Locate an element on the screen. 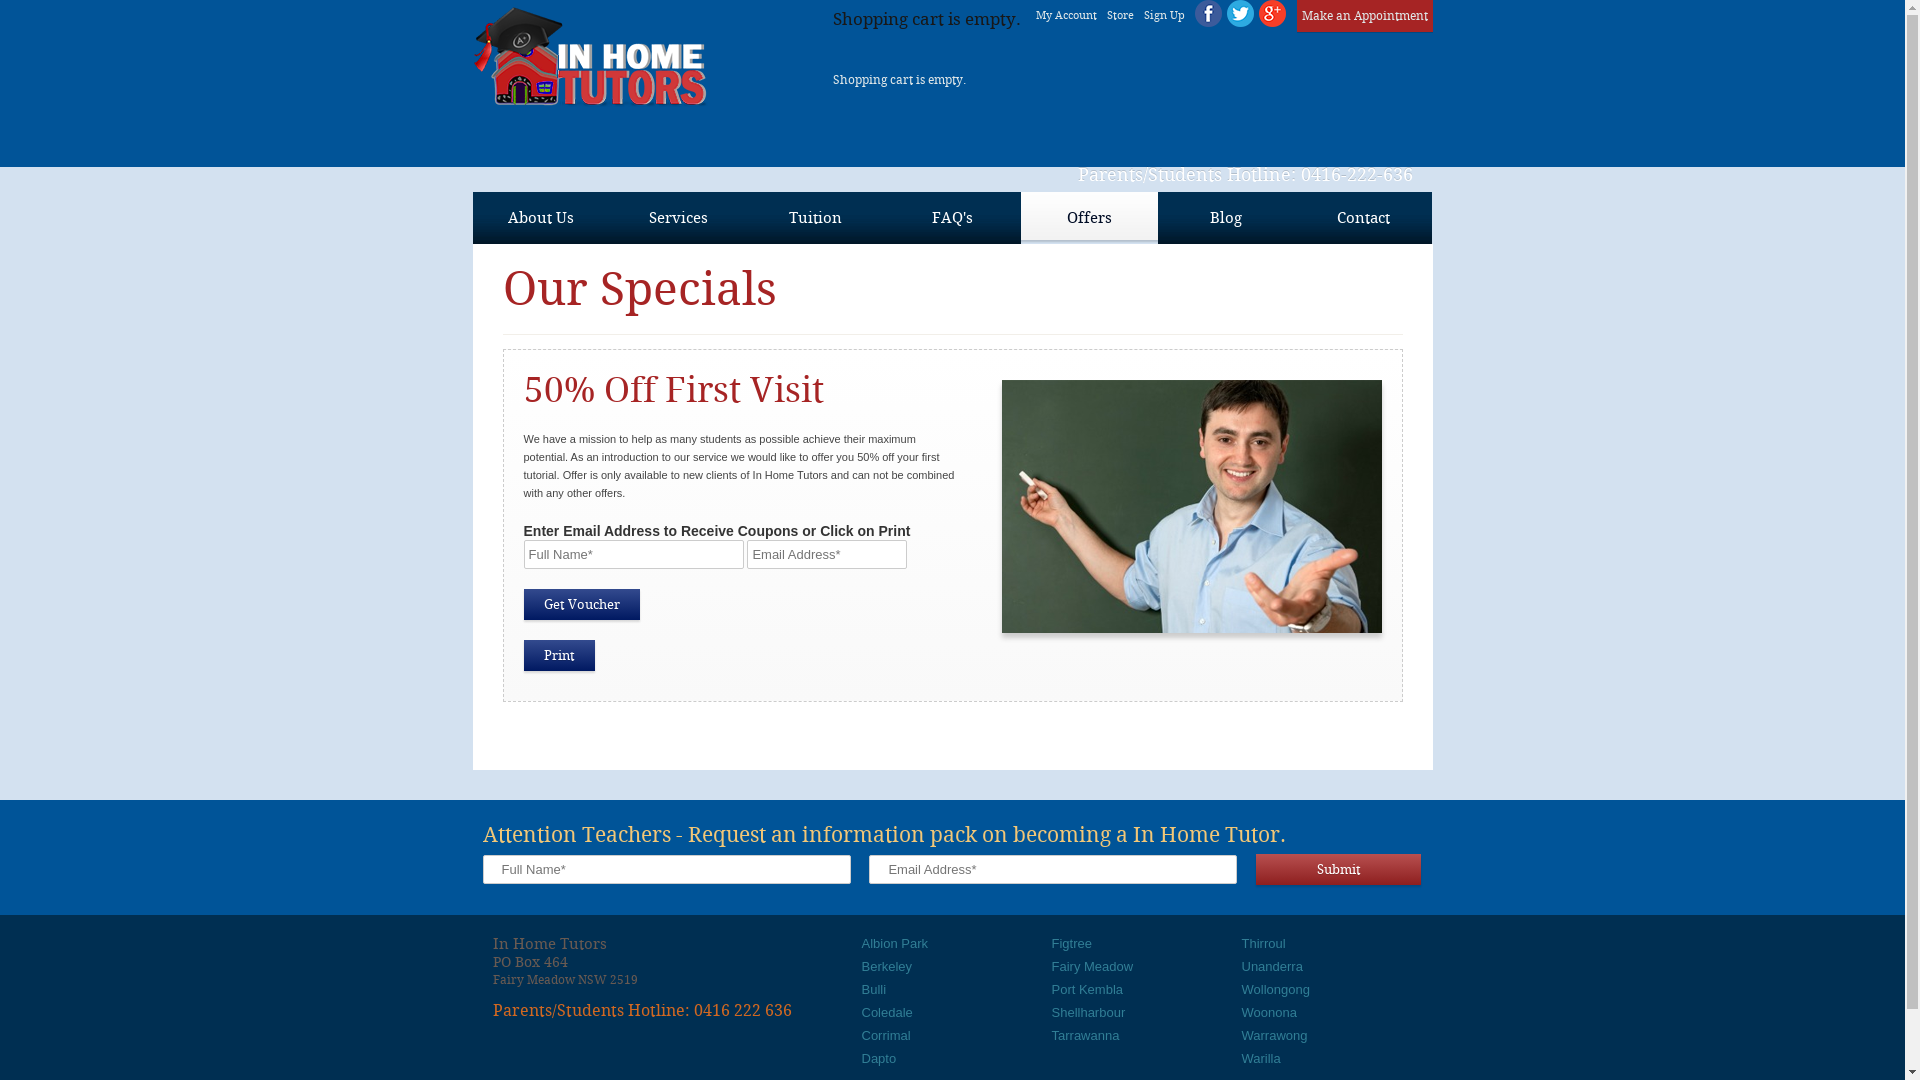  Wollongong is located at coordinates (1276, 990).